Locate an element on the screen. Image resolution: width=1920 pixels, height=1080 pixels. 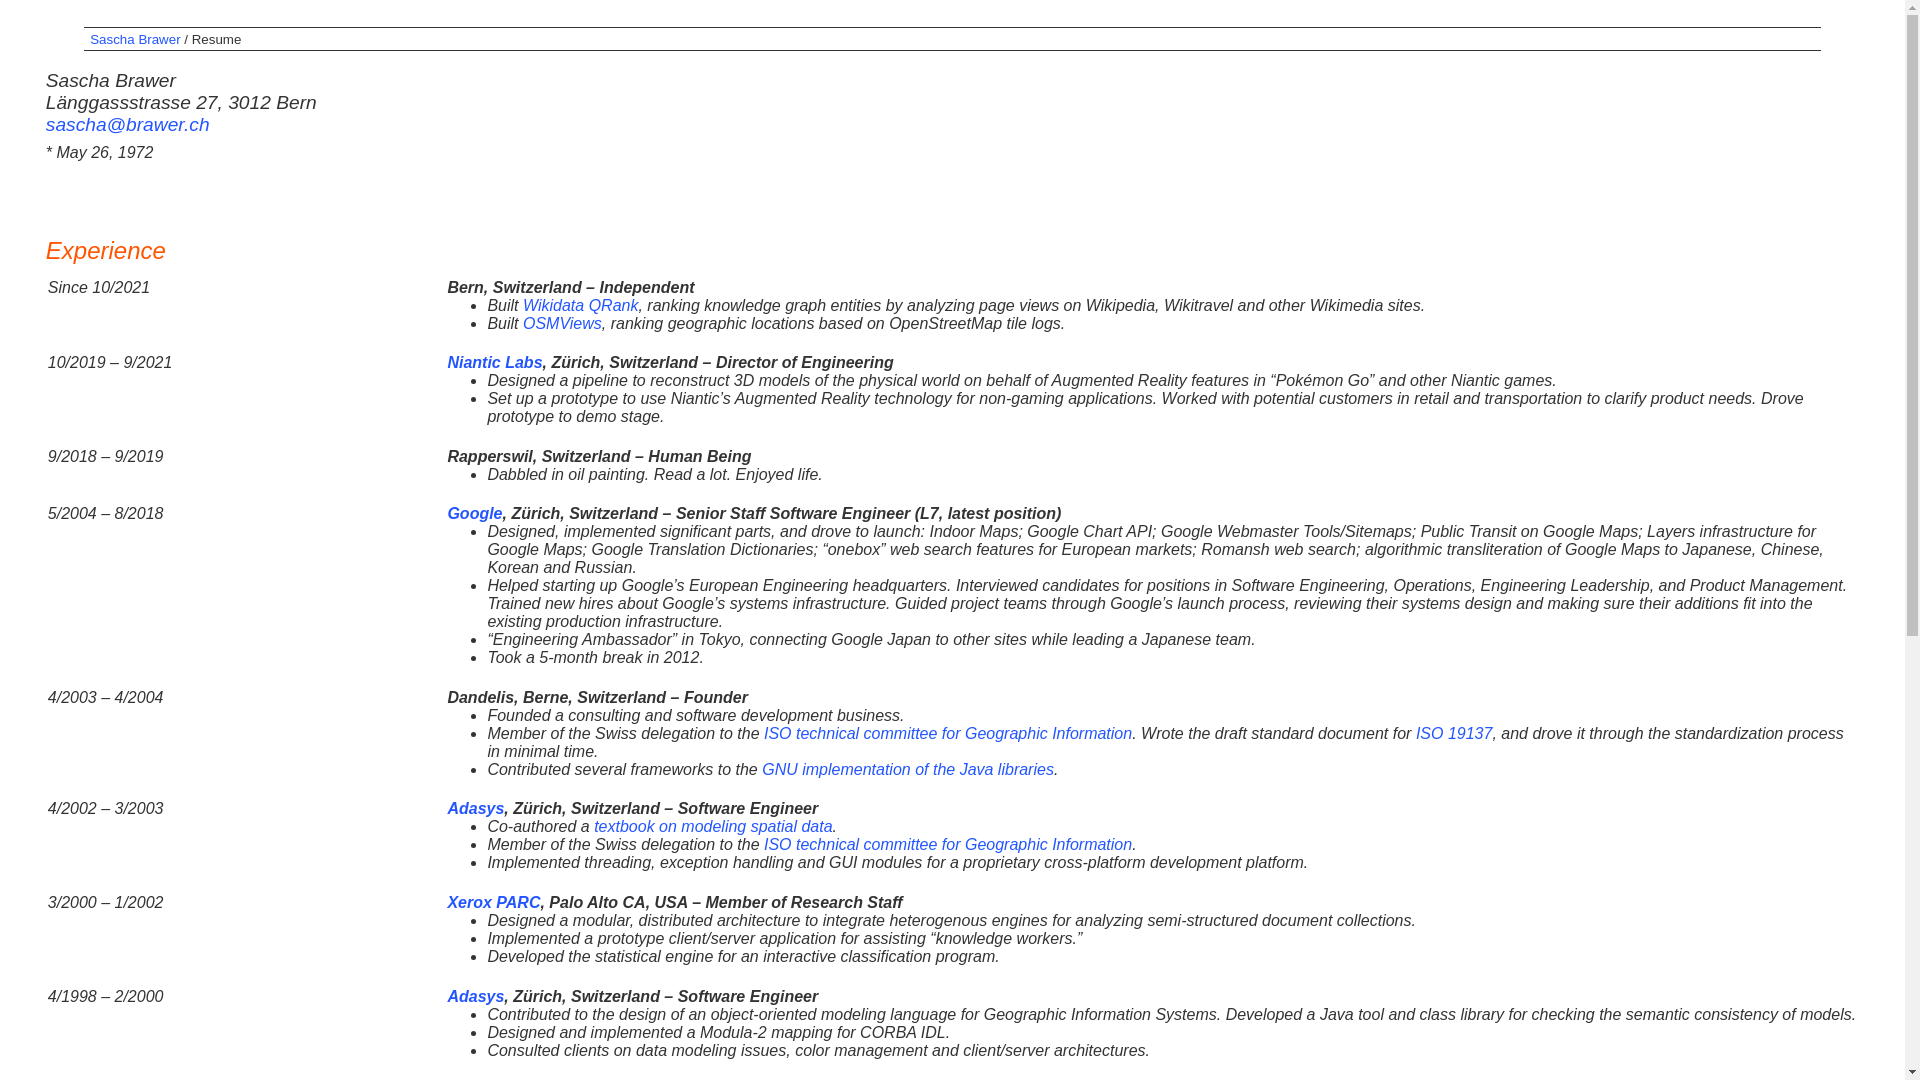
Google is located at coordinates (474, 514).